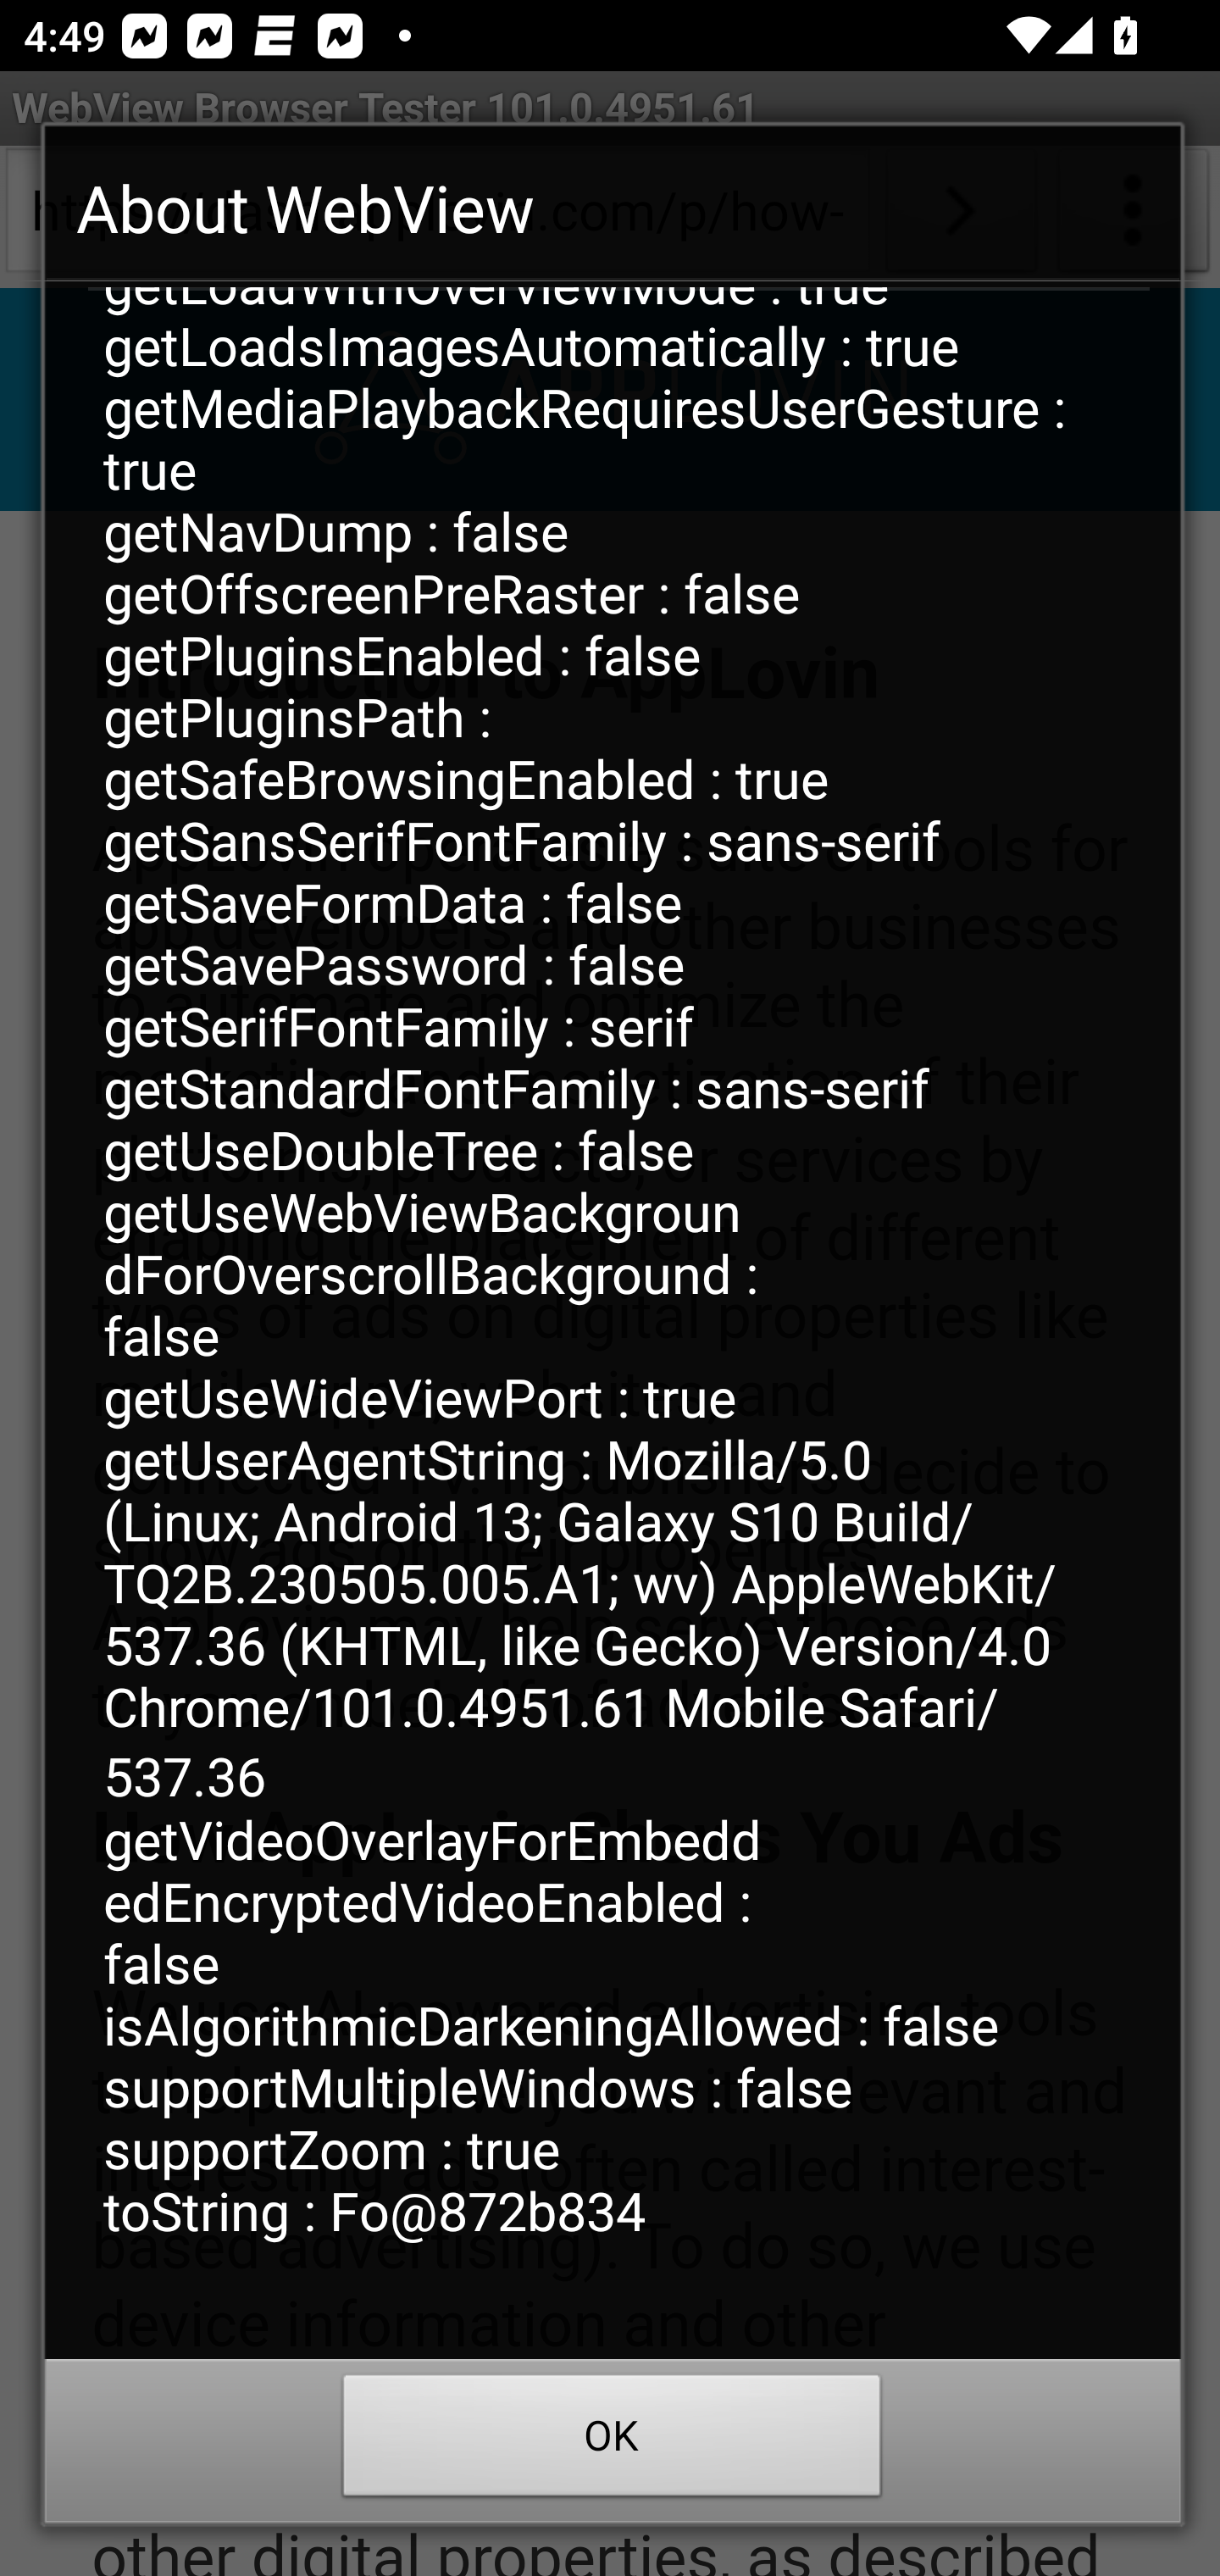  I want to click on OK, so click(612, 2442).